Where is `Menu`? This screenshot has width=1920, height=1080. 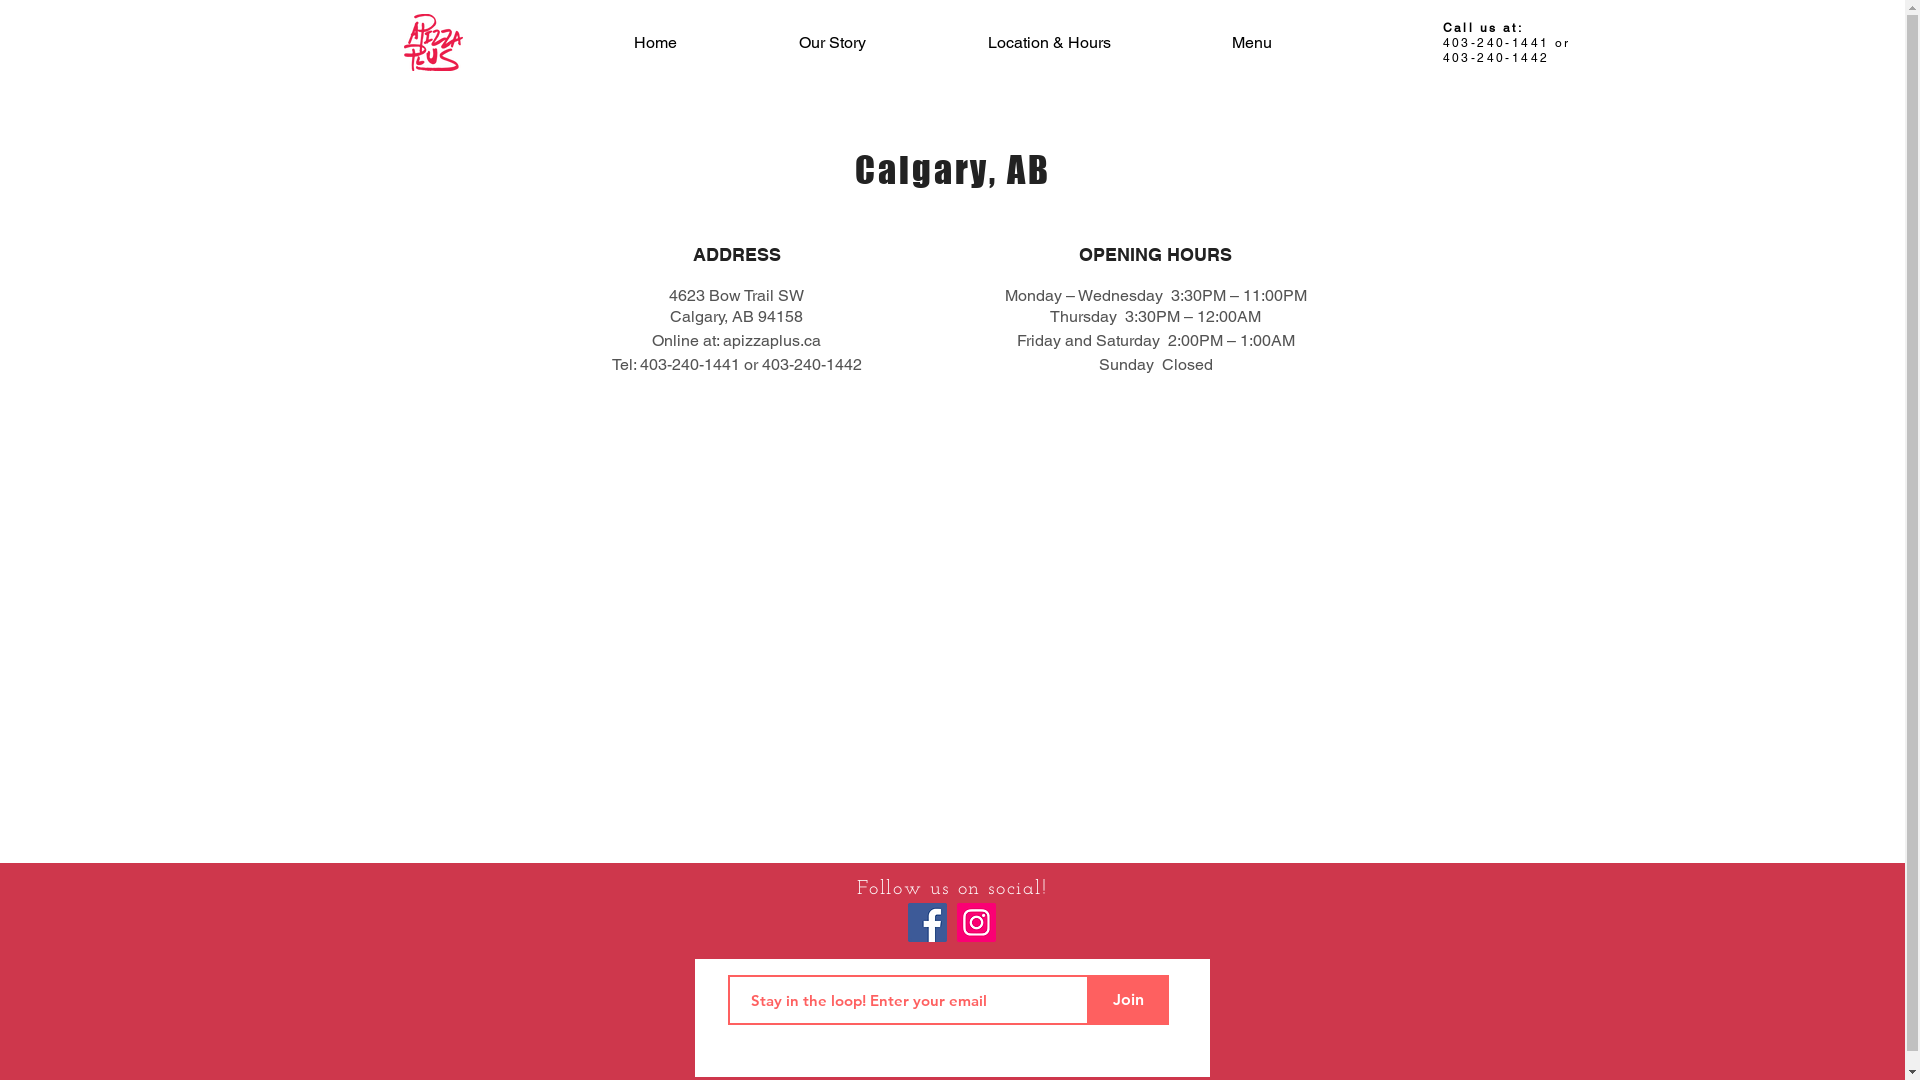 Menu is located at coordinates (1252, 42).